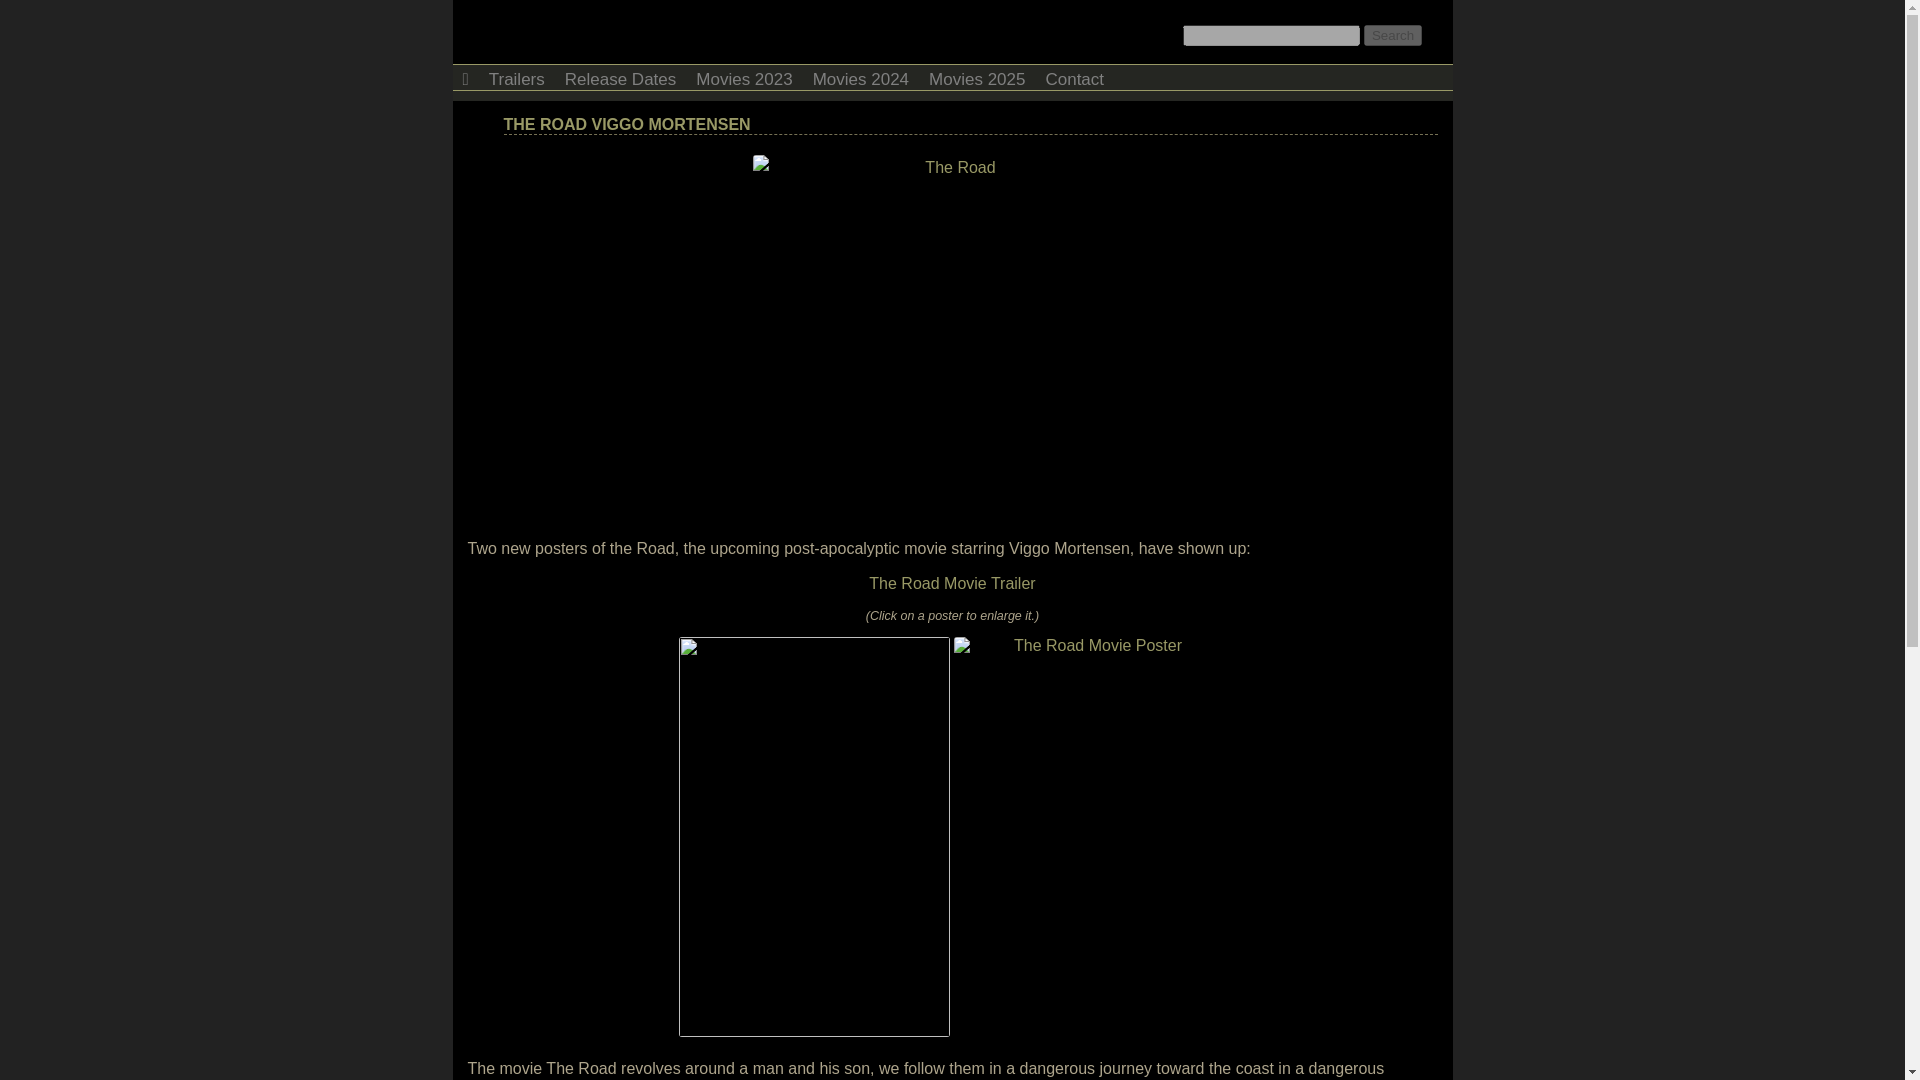 This screenshot has width=1920, height=1080. Describe the element at coordinates (626, 124) in the screenshot. I see `THE ROAD VIGGO MORTENSEN` at that location.